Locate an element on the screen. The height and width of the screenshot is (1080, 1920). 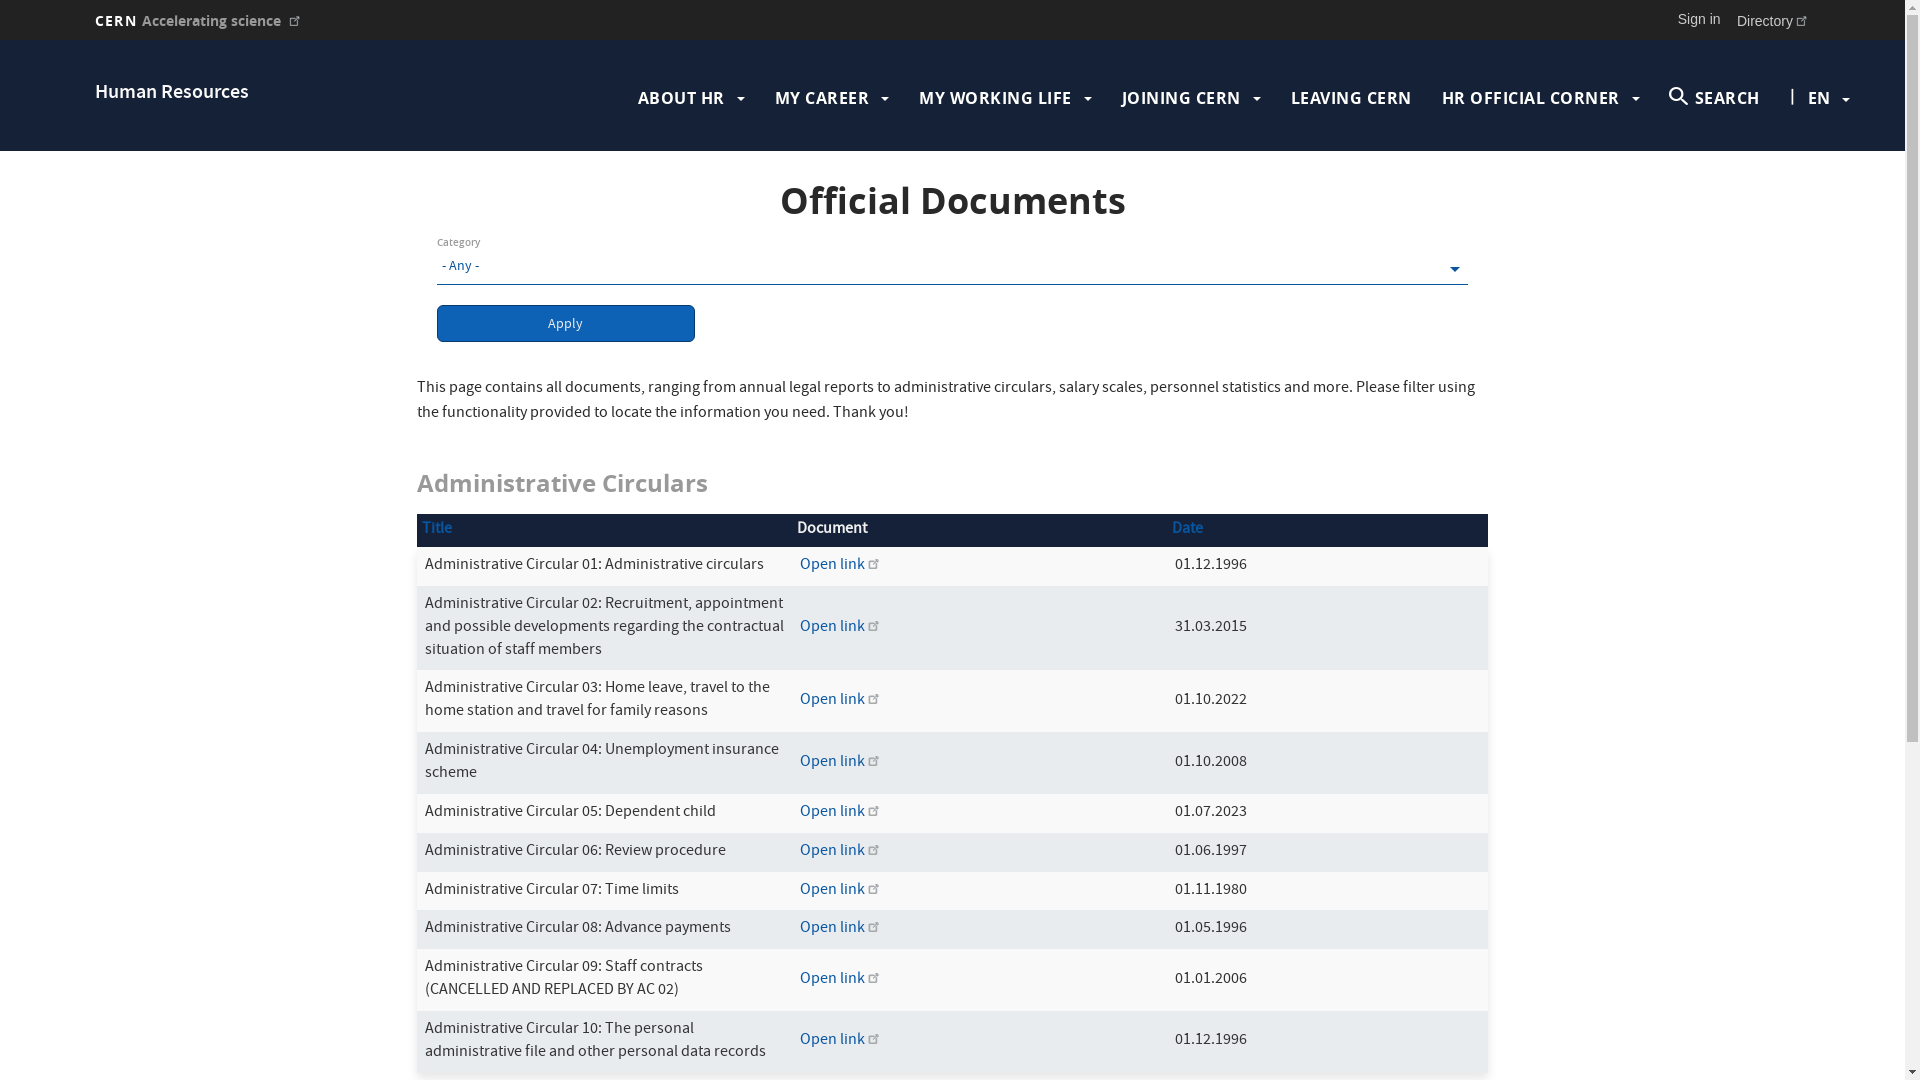
Open link(link is external) is located at coordinates (841, 980).